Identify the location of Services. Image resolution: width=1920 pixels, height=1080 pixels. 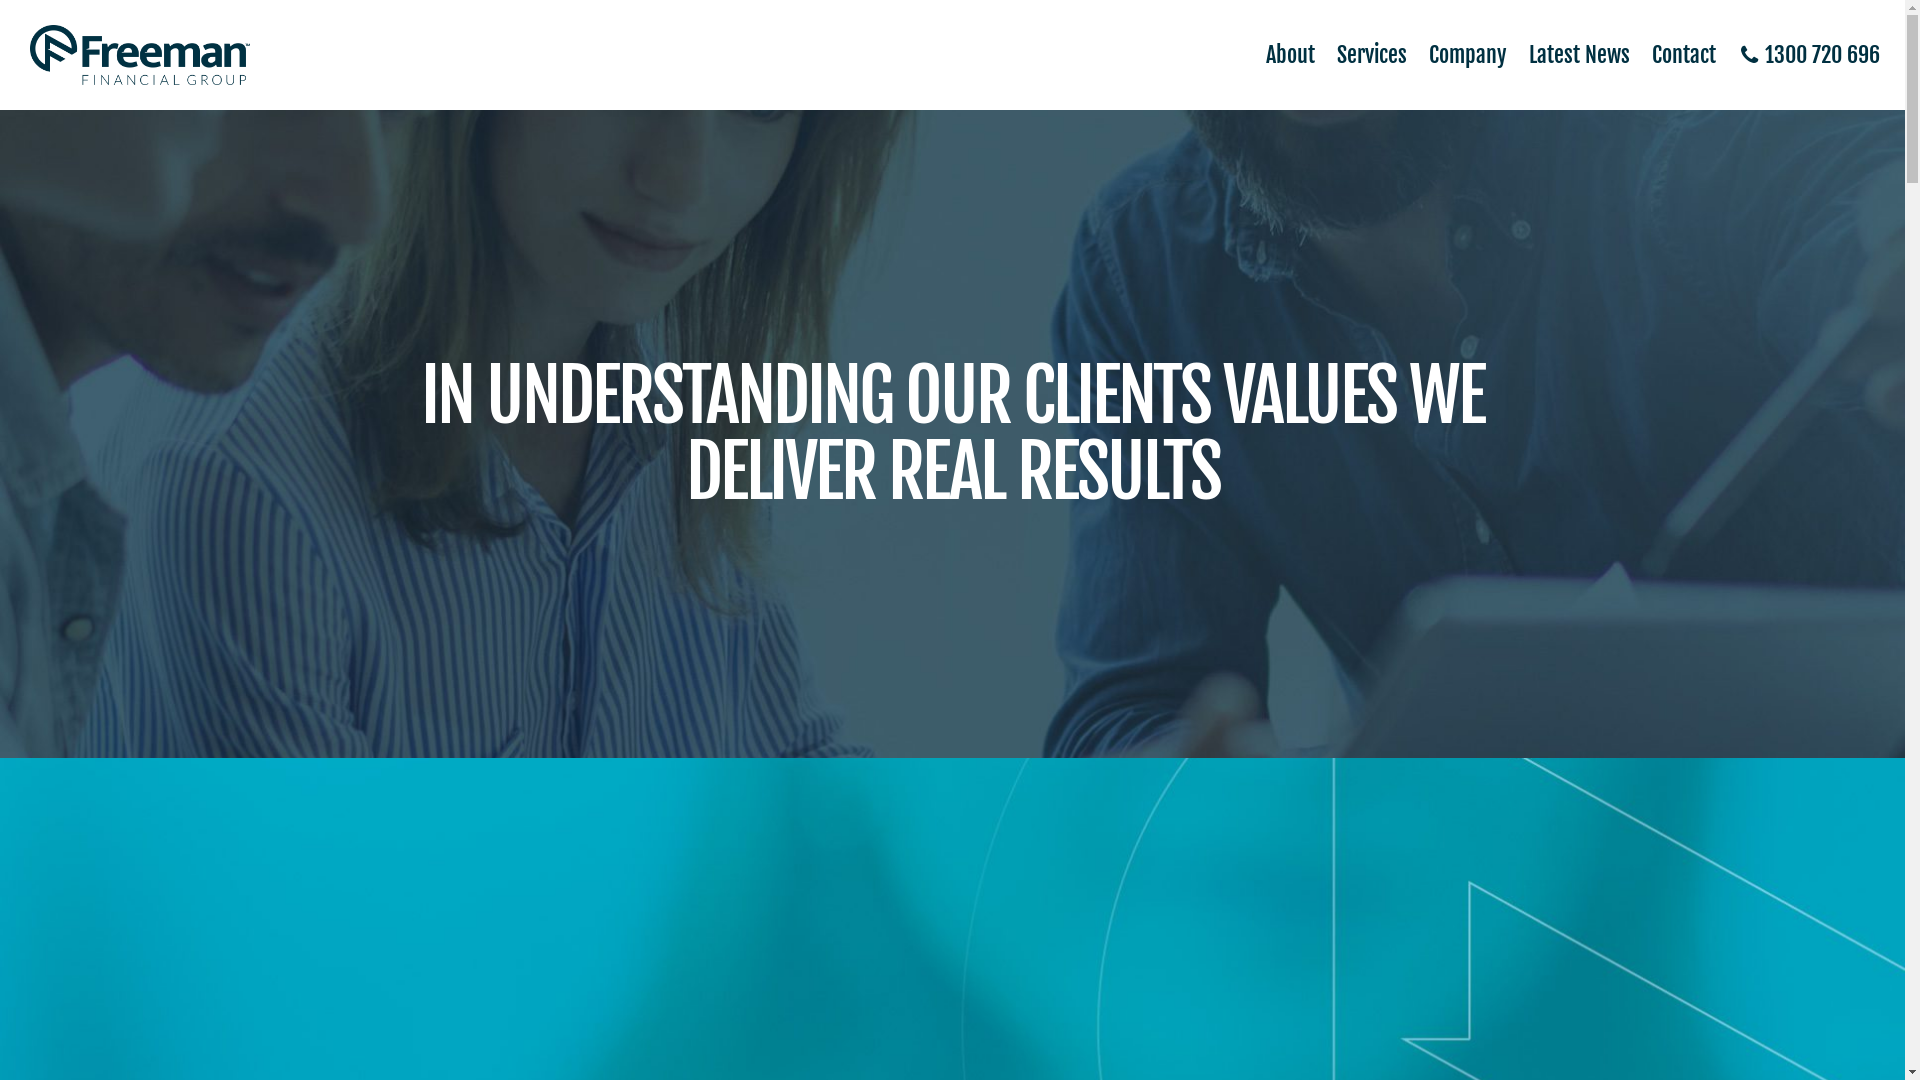
(1361, 55).